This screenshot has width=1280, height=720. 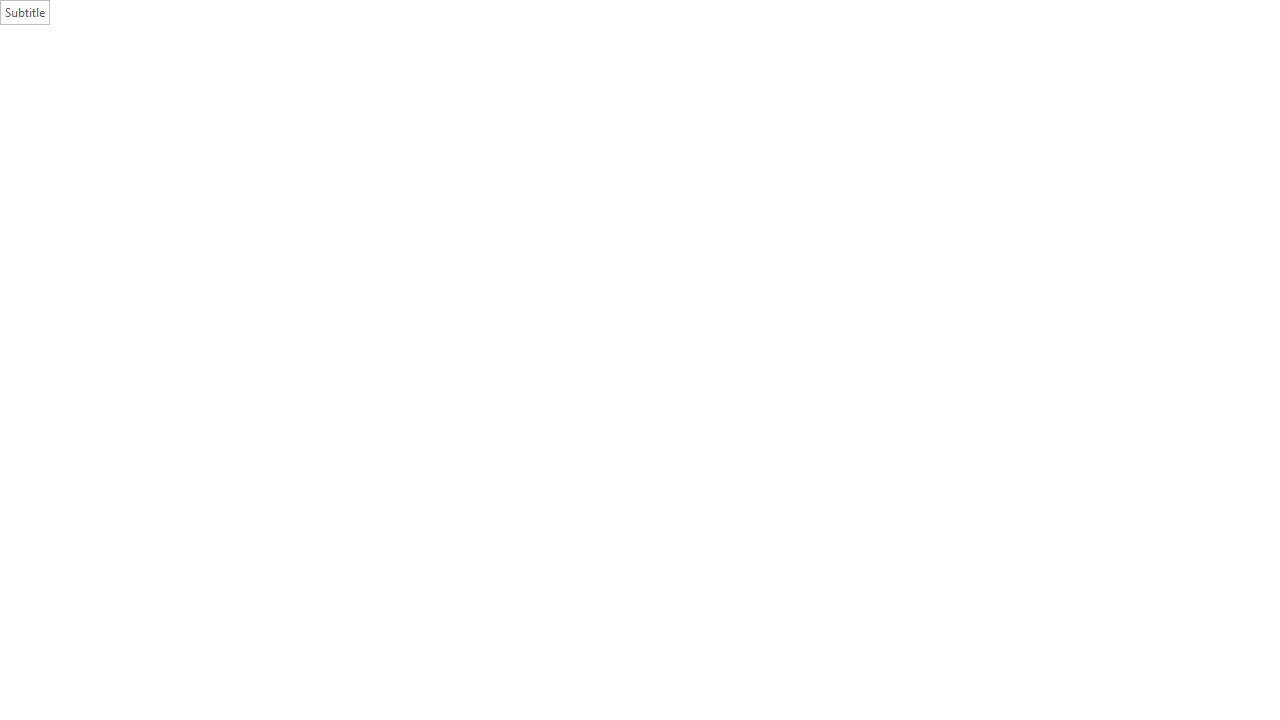 What do you see at coordinates (183, 120) in the screenshot?
I see `Bold` at bounding box center [183, 120].